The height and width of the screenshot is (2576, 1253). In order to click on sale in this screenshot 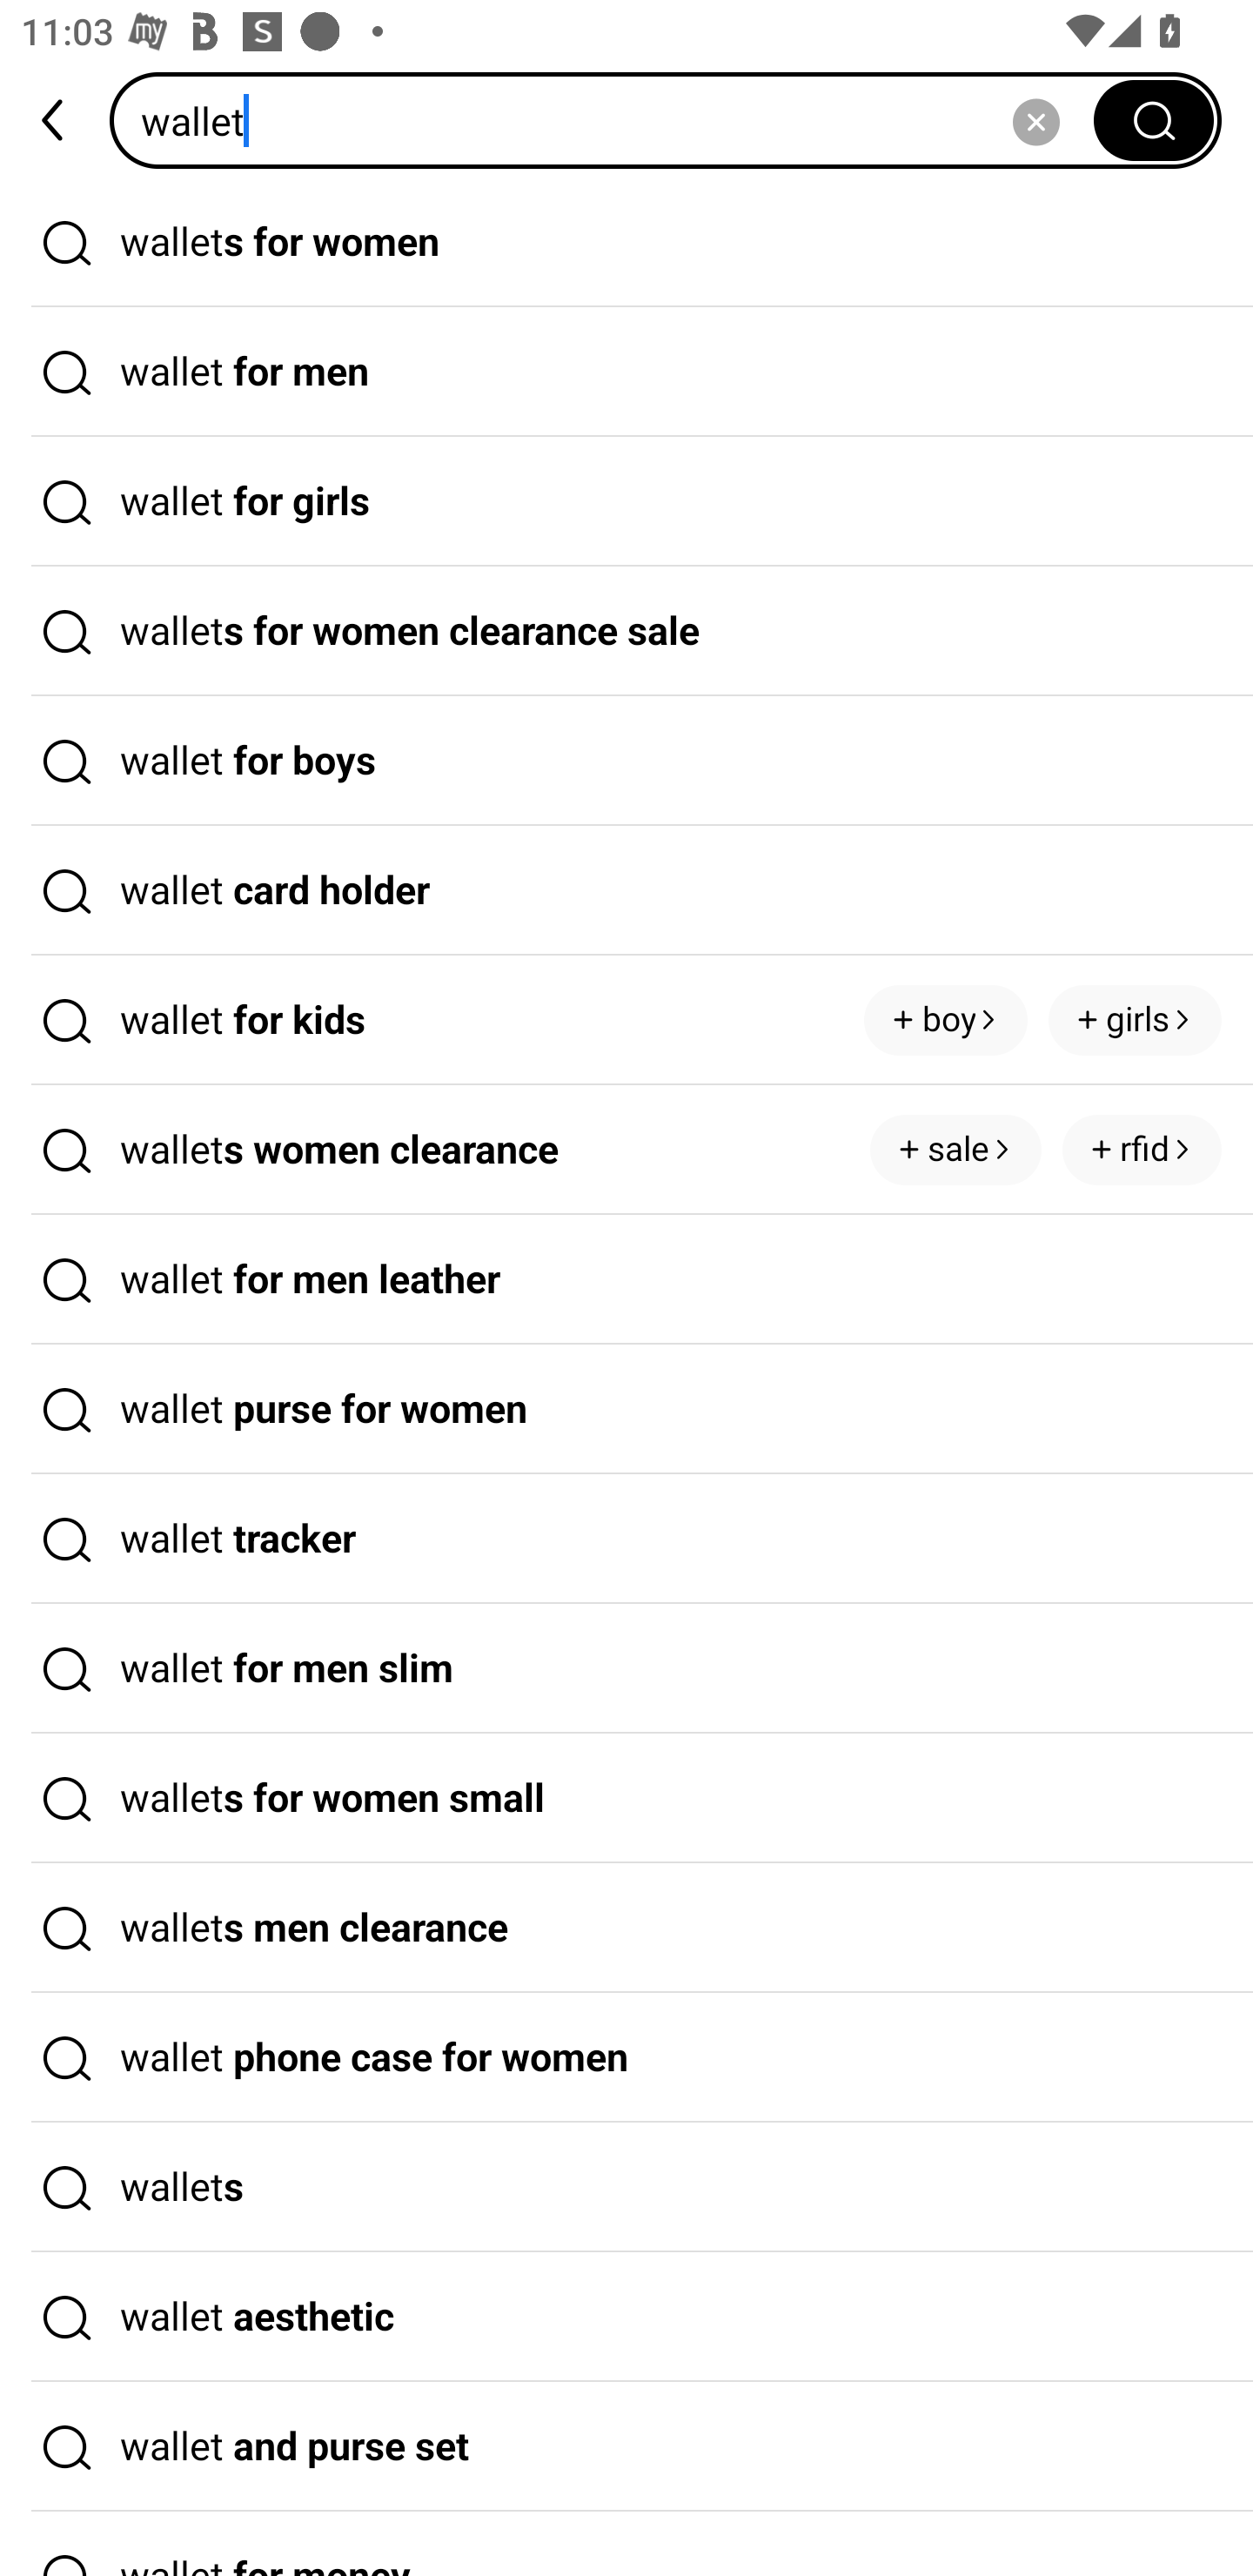, I will do `click(955, 1150)`.